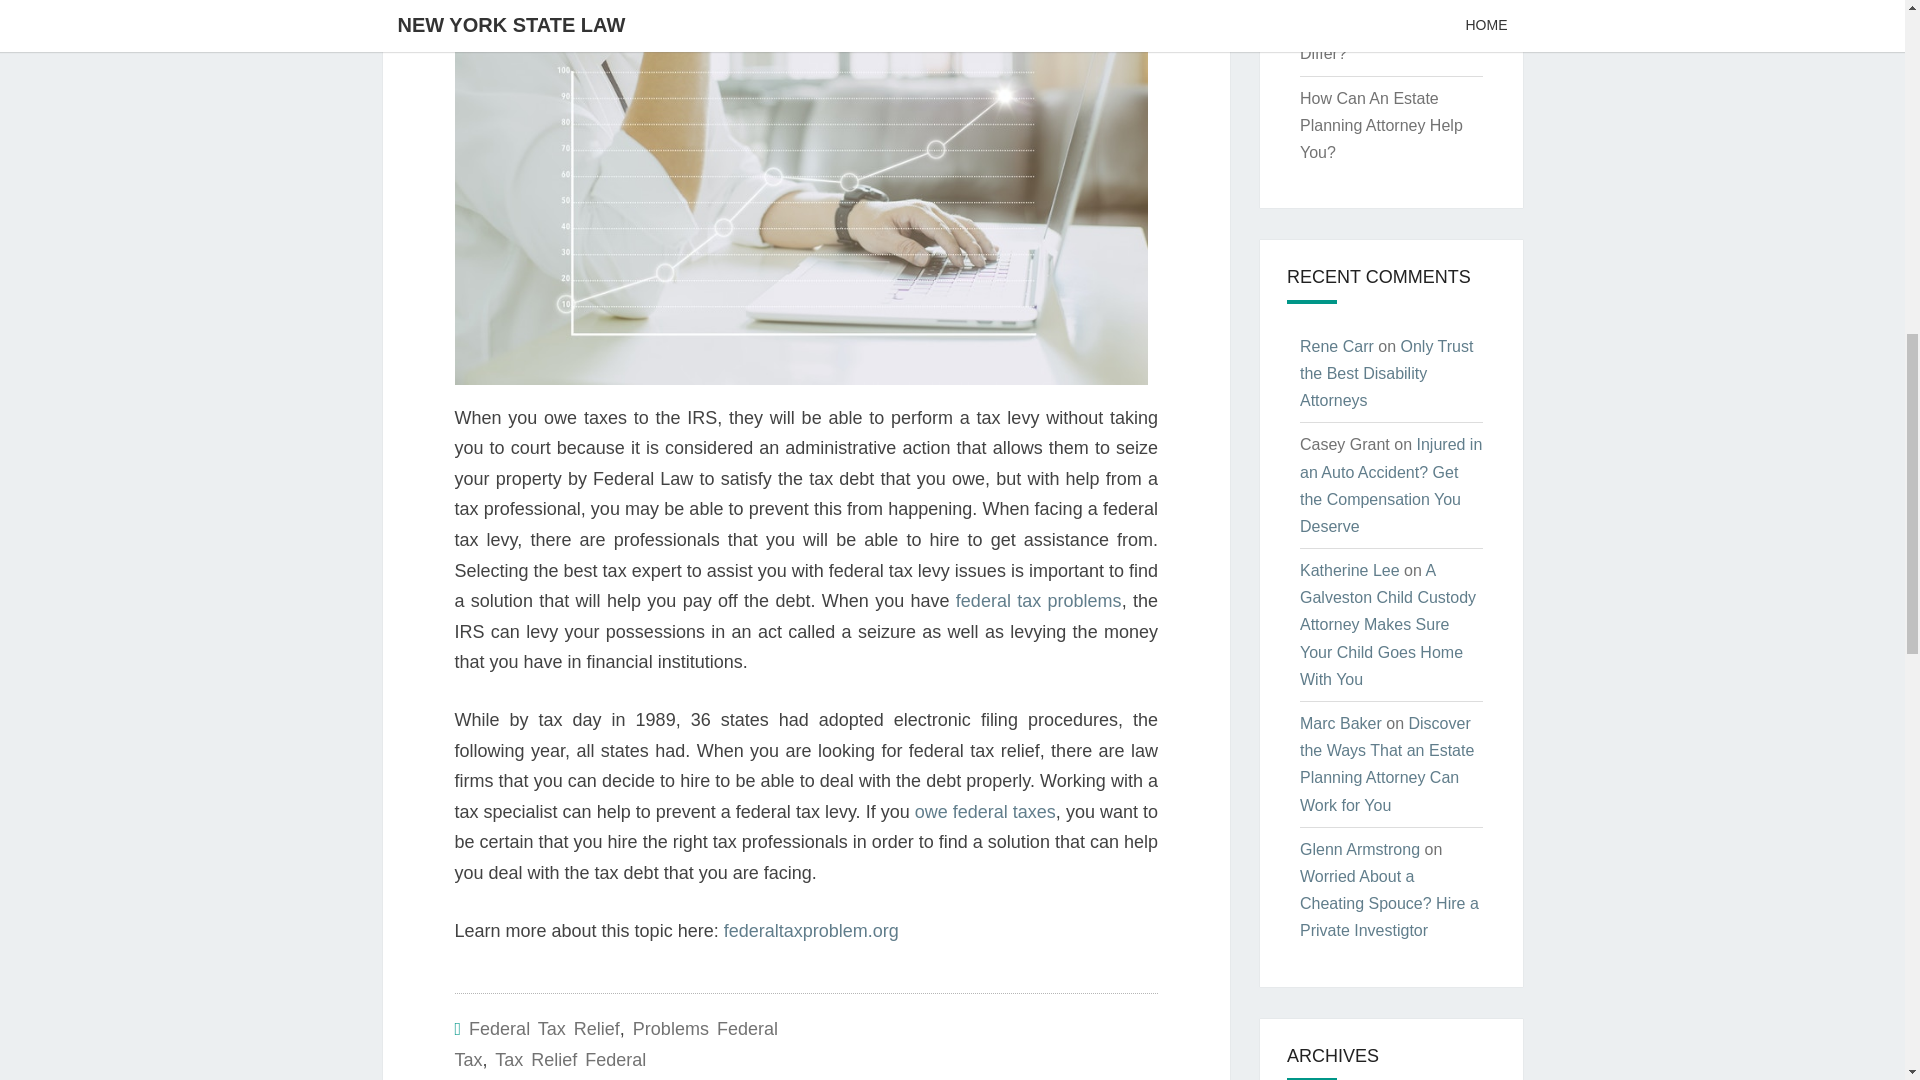 The width and height of the screenshot is (1920, 1080). What do you see at coordinates (1336, 346) in the screenshot?
I see `Rene Carr` at bounding box center [1336, 346].